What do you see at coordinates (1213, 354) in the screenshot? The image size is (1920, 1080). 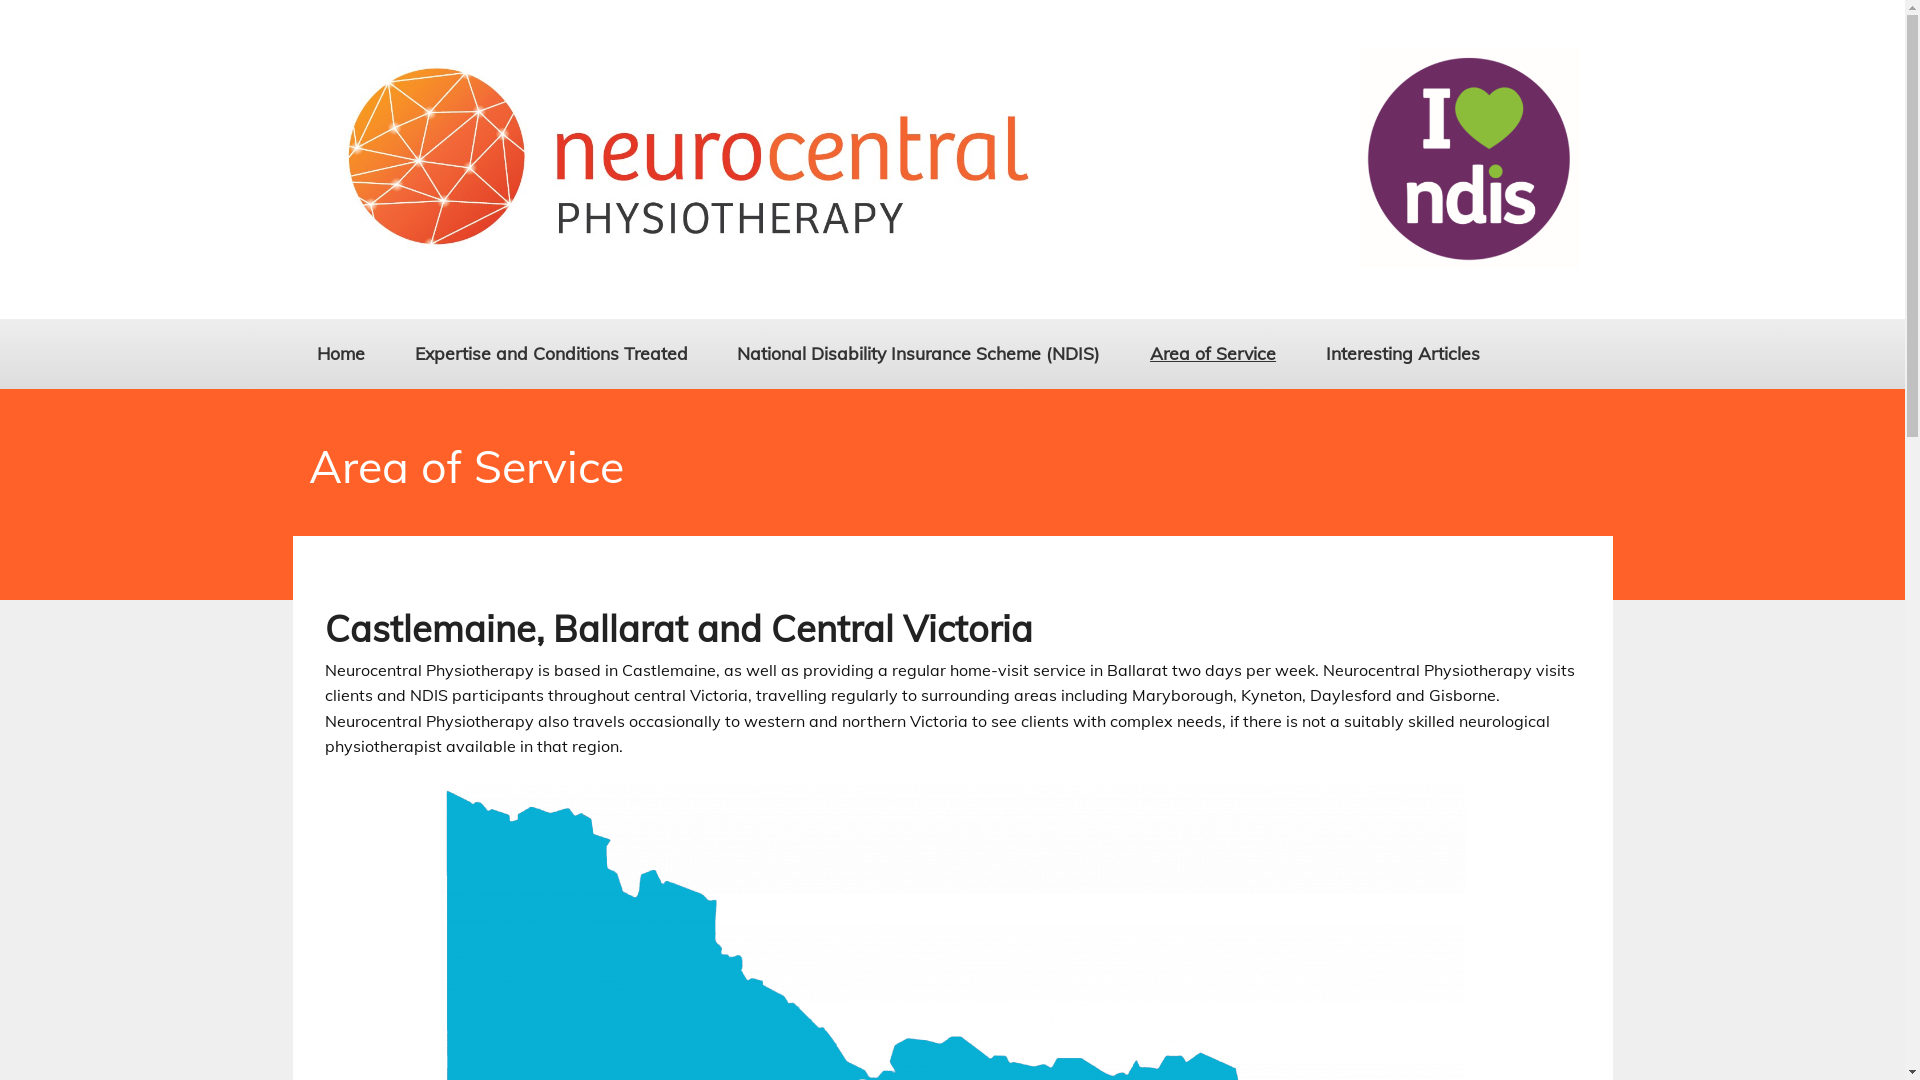 I see `Area of Service` at bounding box center [1213, 354].